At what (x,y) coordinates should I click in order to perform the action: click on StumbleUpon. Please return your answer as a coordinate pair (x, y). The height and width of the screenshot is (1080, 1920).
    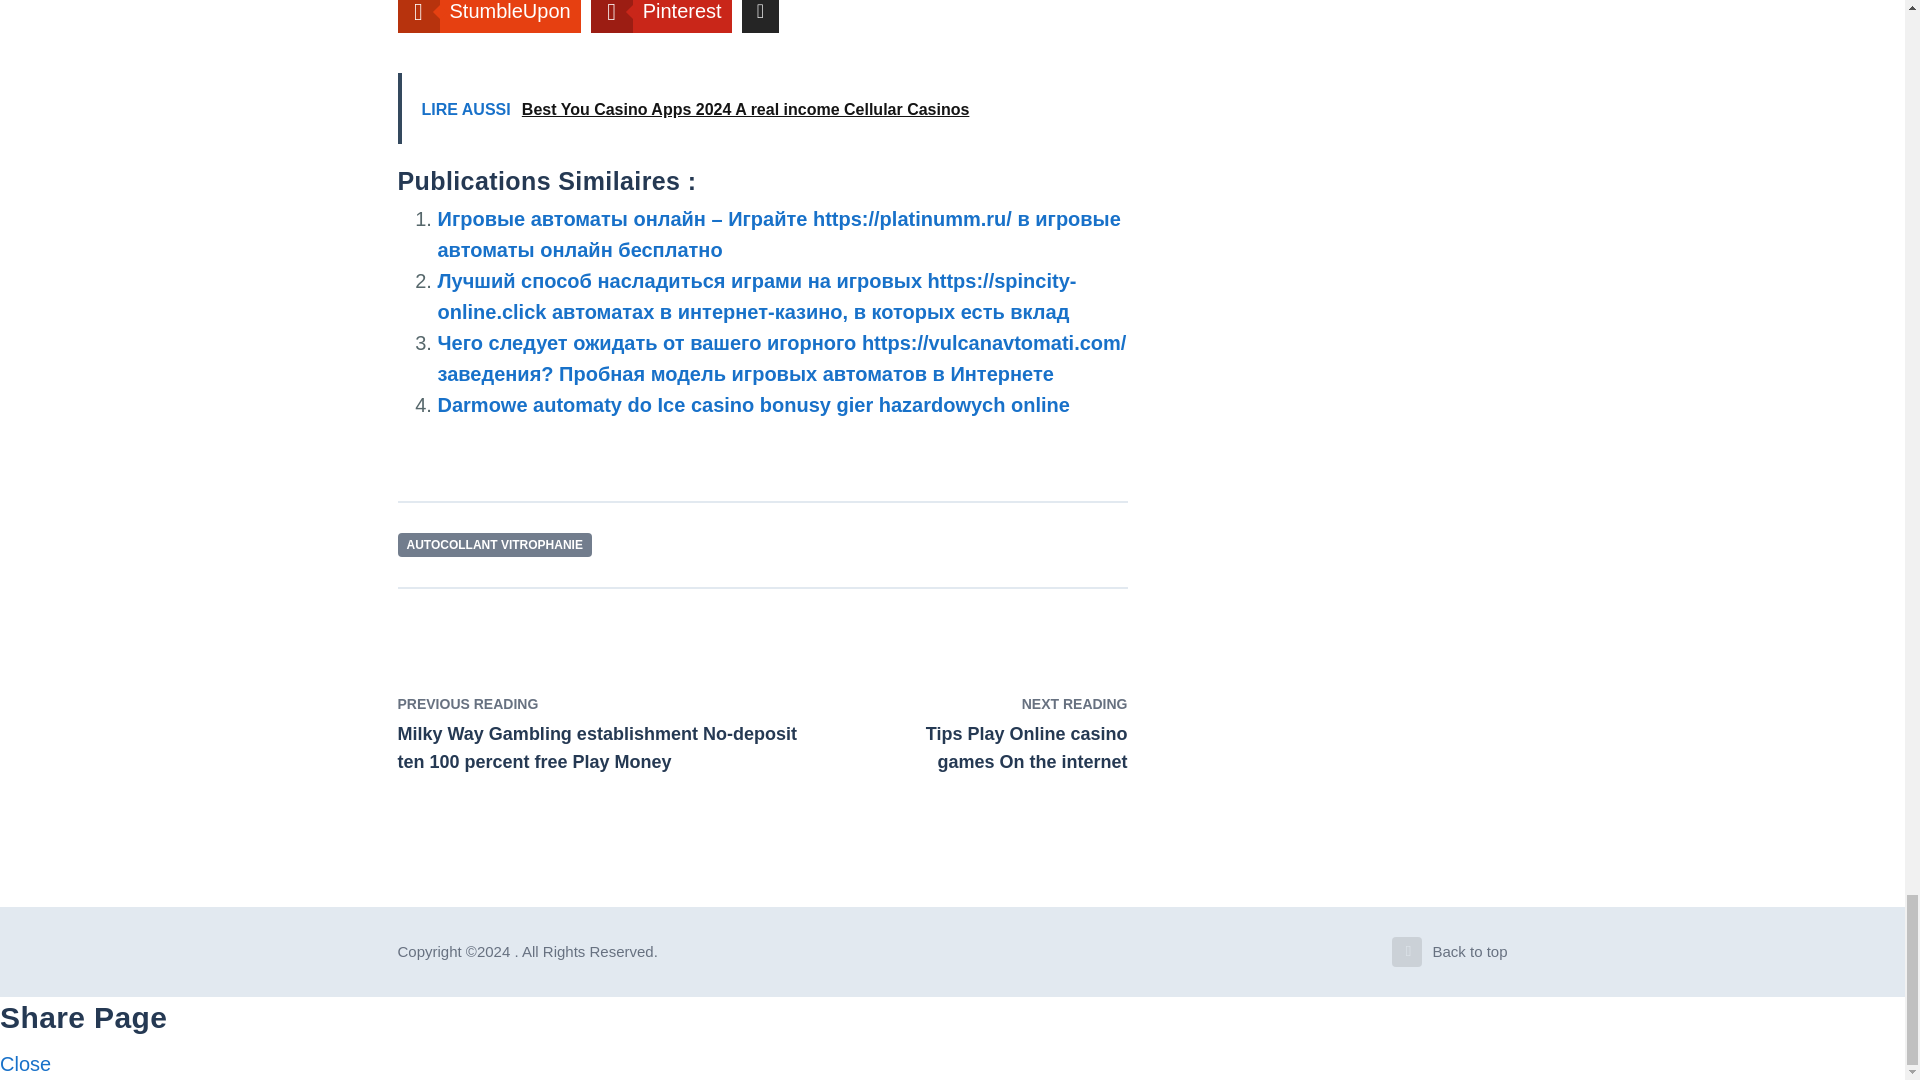
    Looking at the image, I should click on (992, 735).